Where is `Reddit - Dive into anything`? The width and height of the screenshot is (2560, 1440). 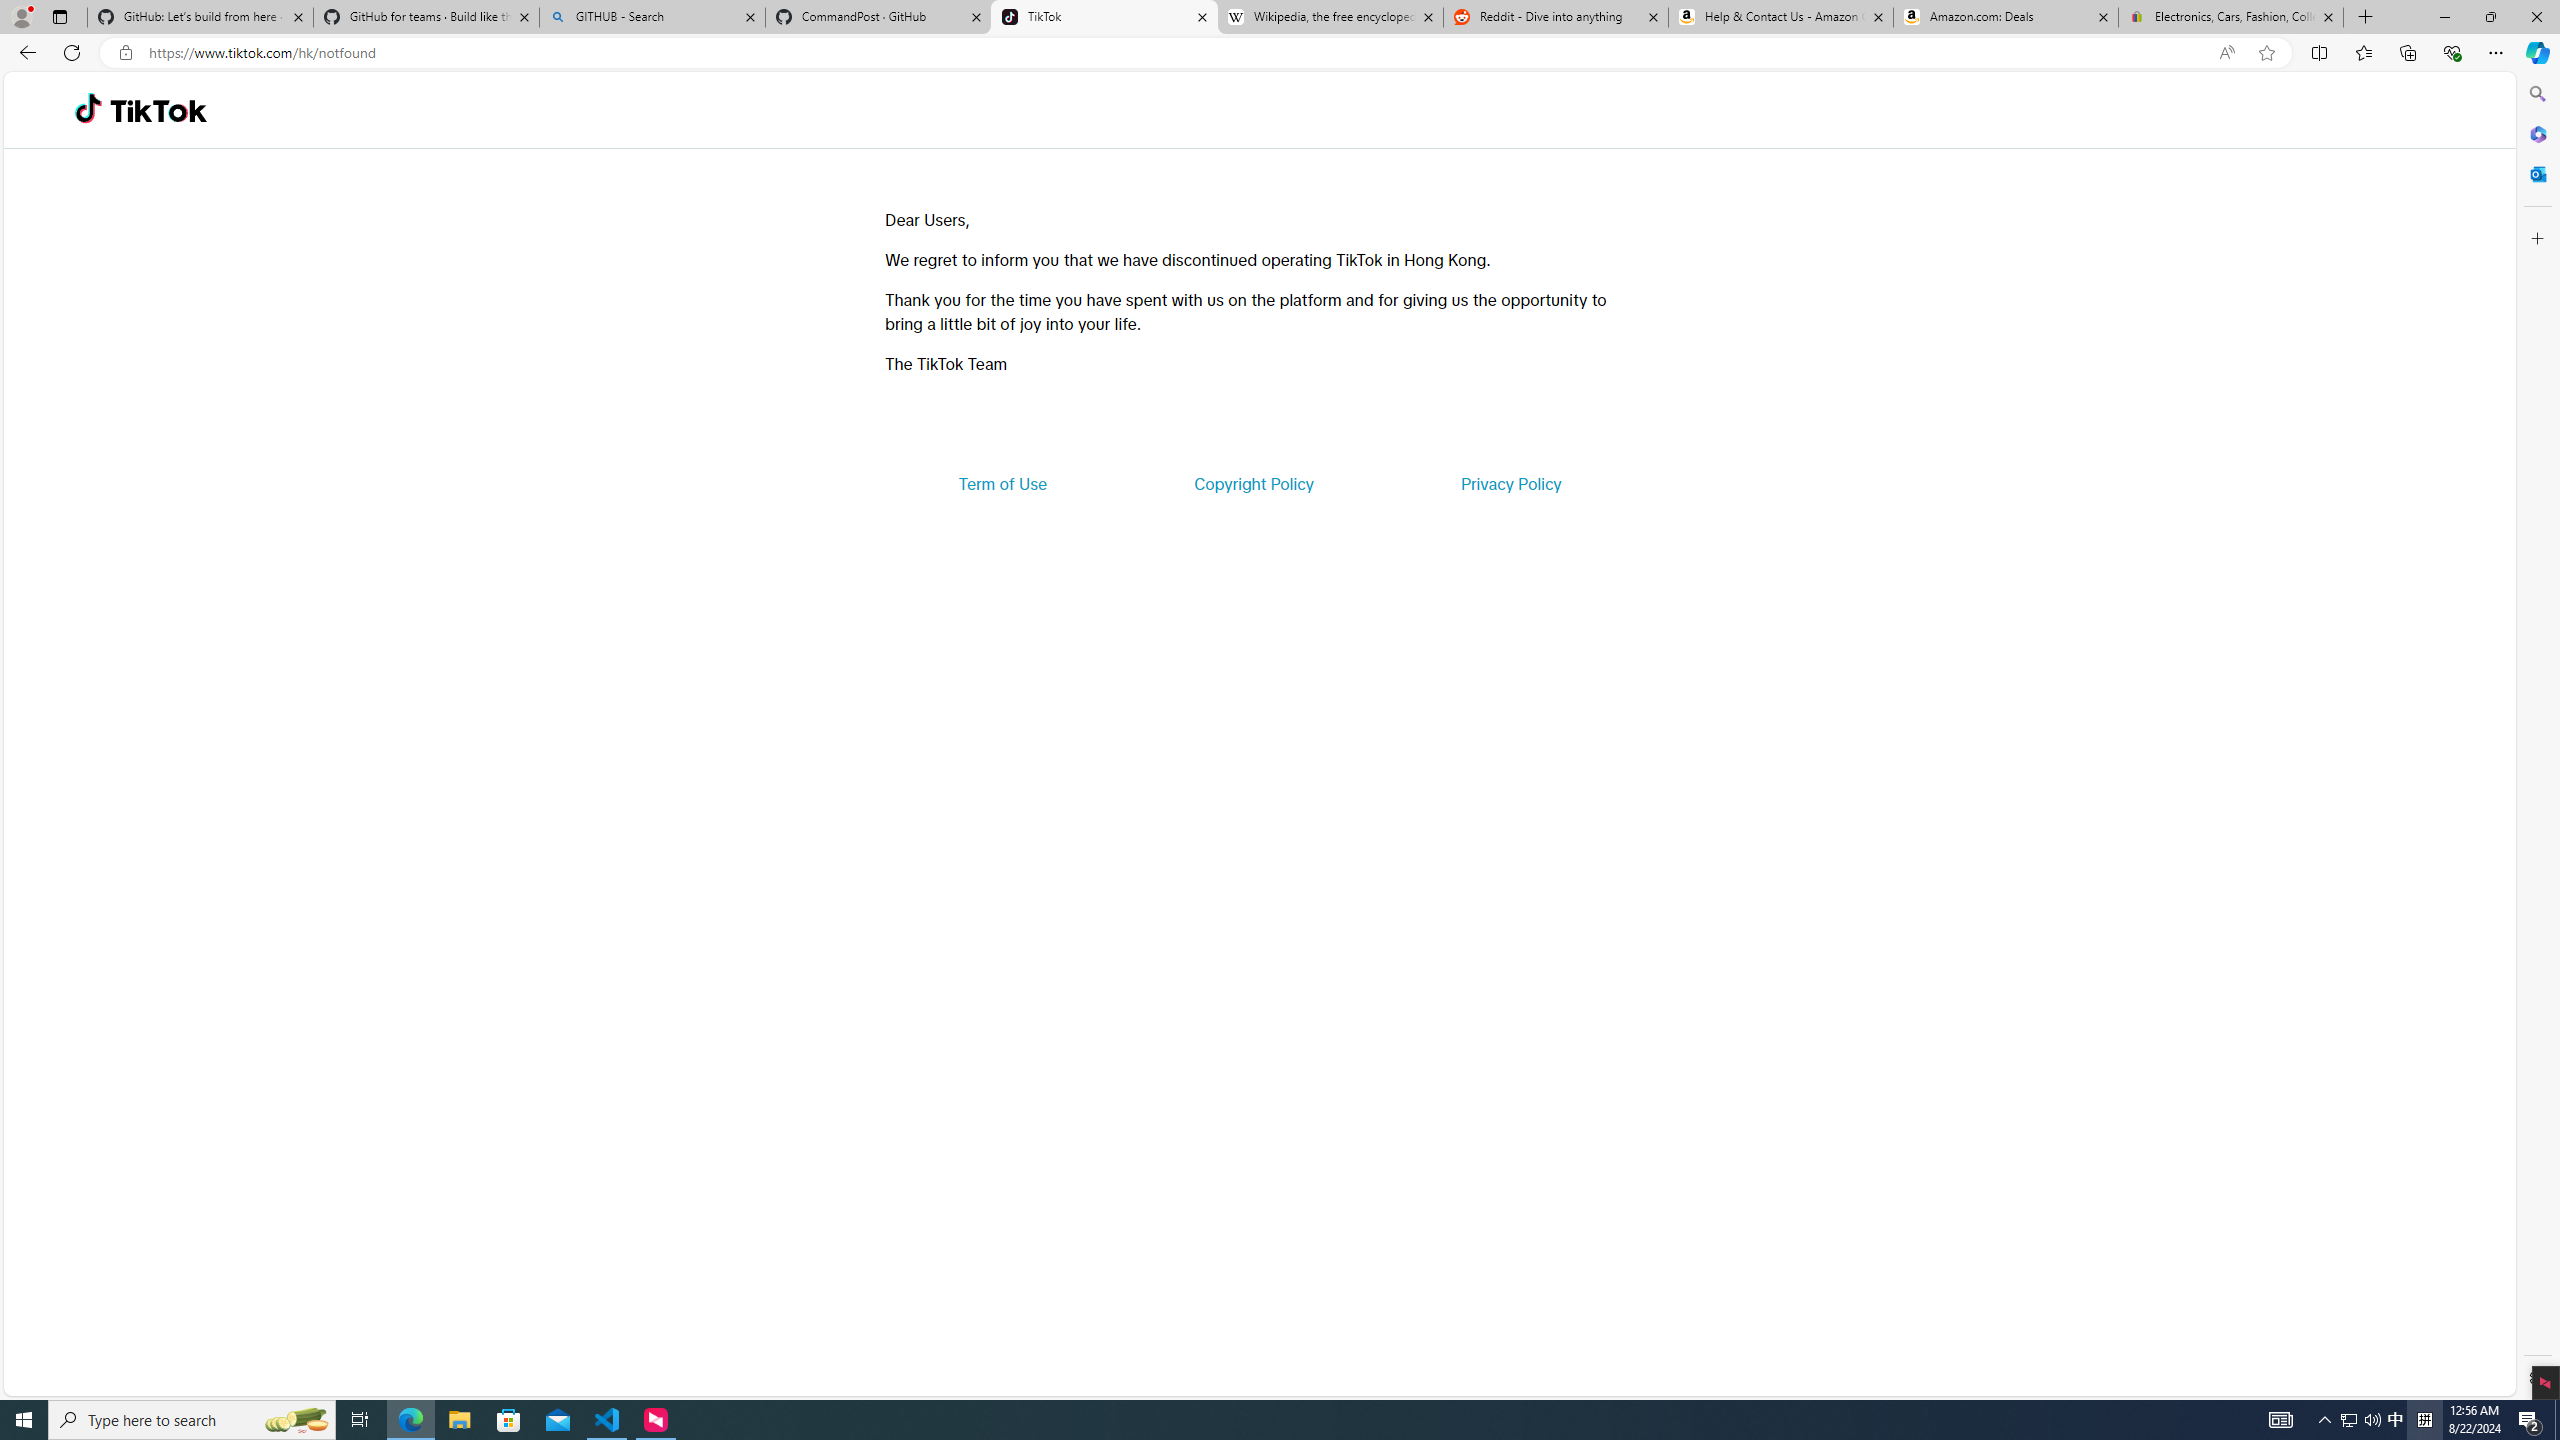 Reddit - Dive into anything is located at coordinates (1556, 17).